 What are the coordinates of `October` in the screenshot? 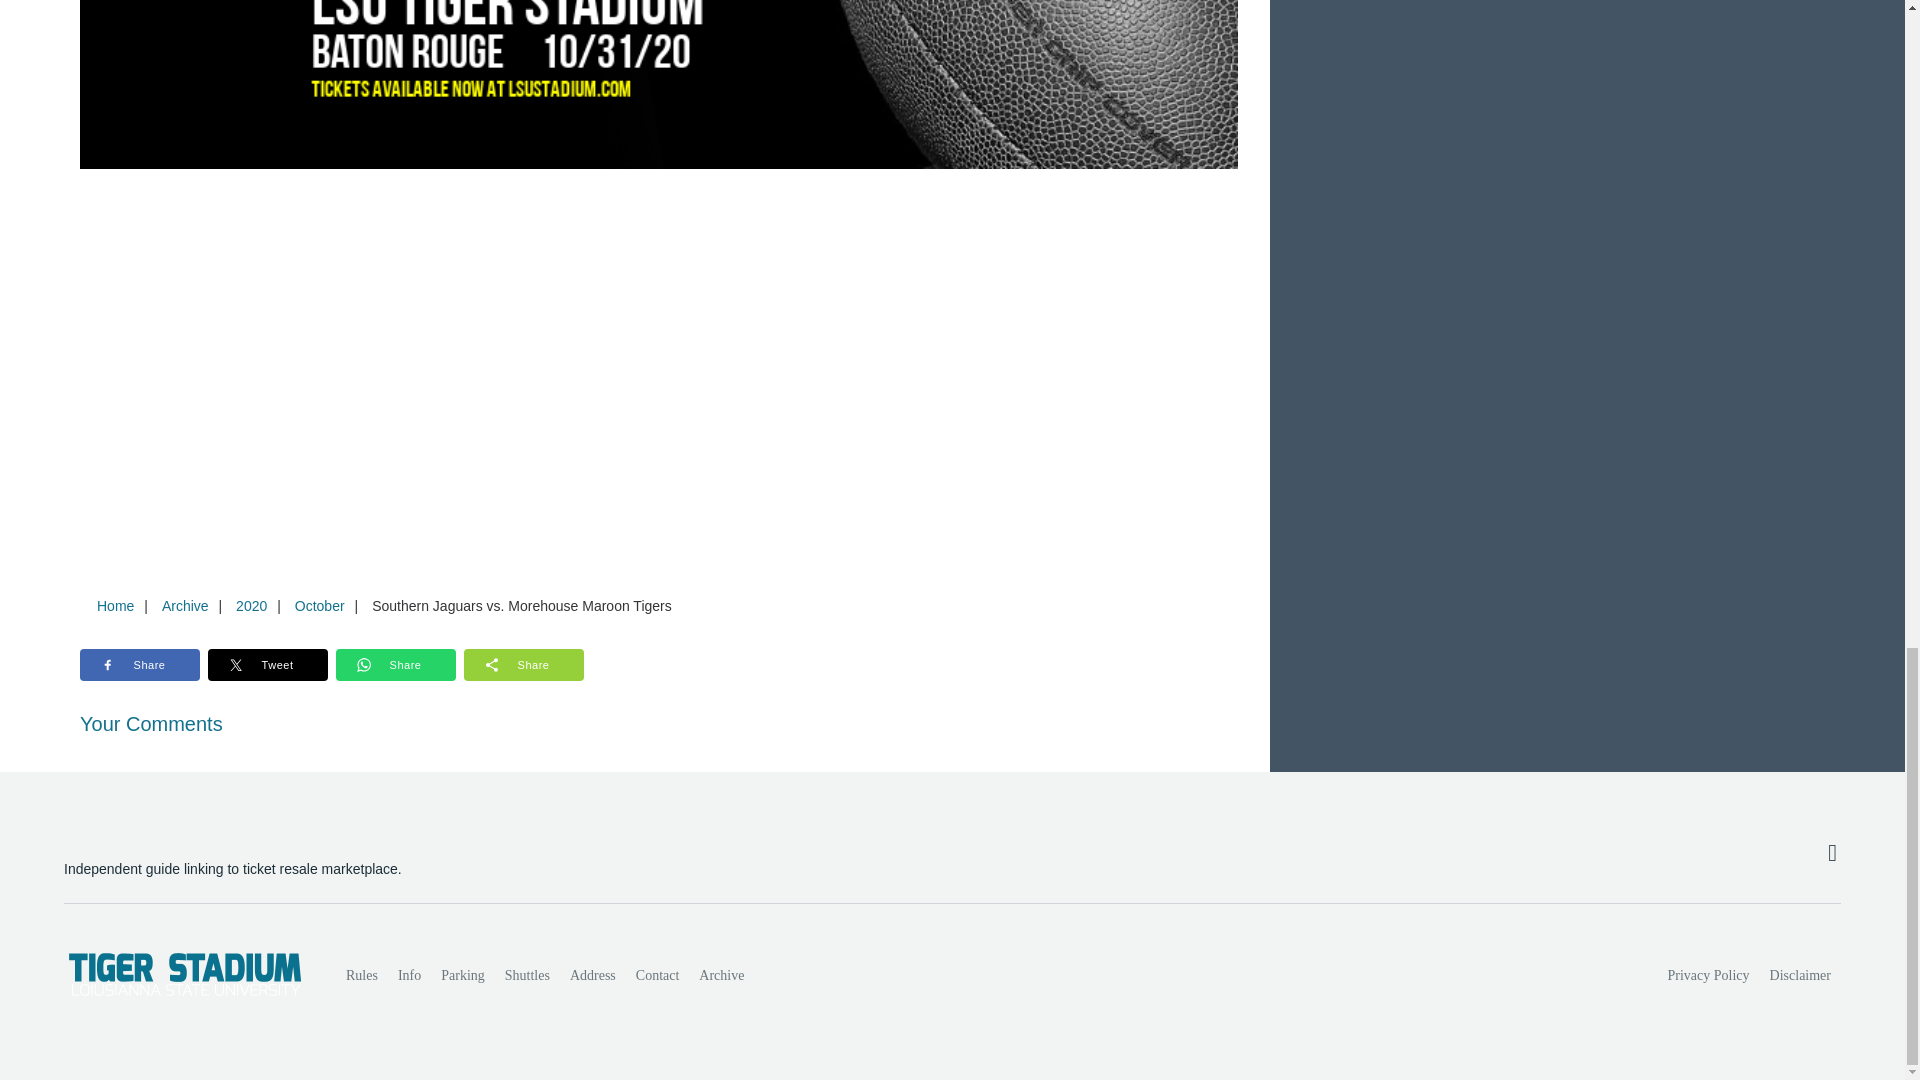 It's located at (320, 606).